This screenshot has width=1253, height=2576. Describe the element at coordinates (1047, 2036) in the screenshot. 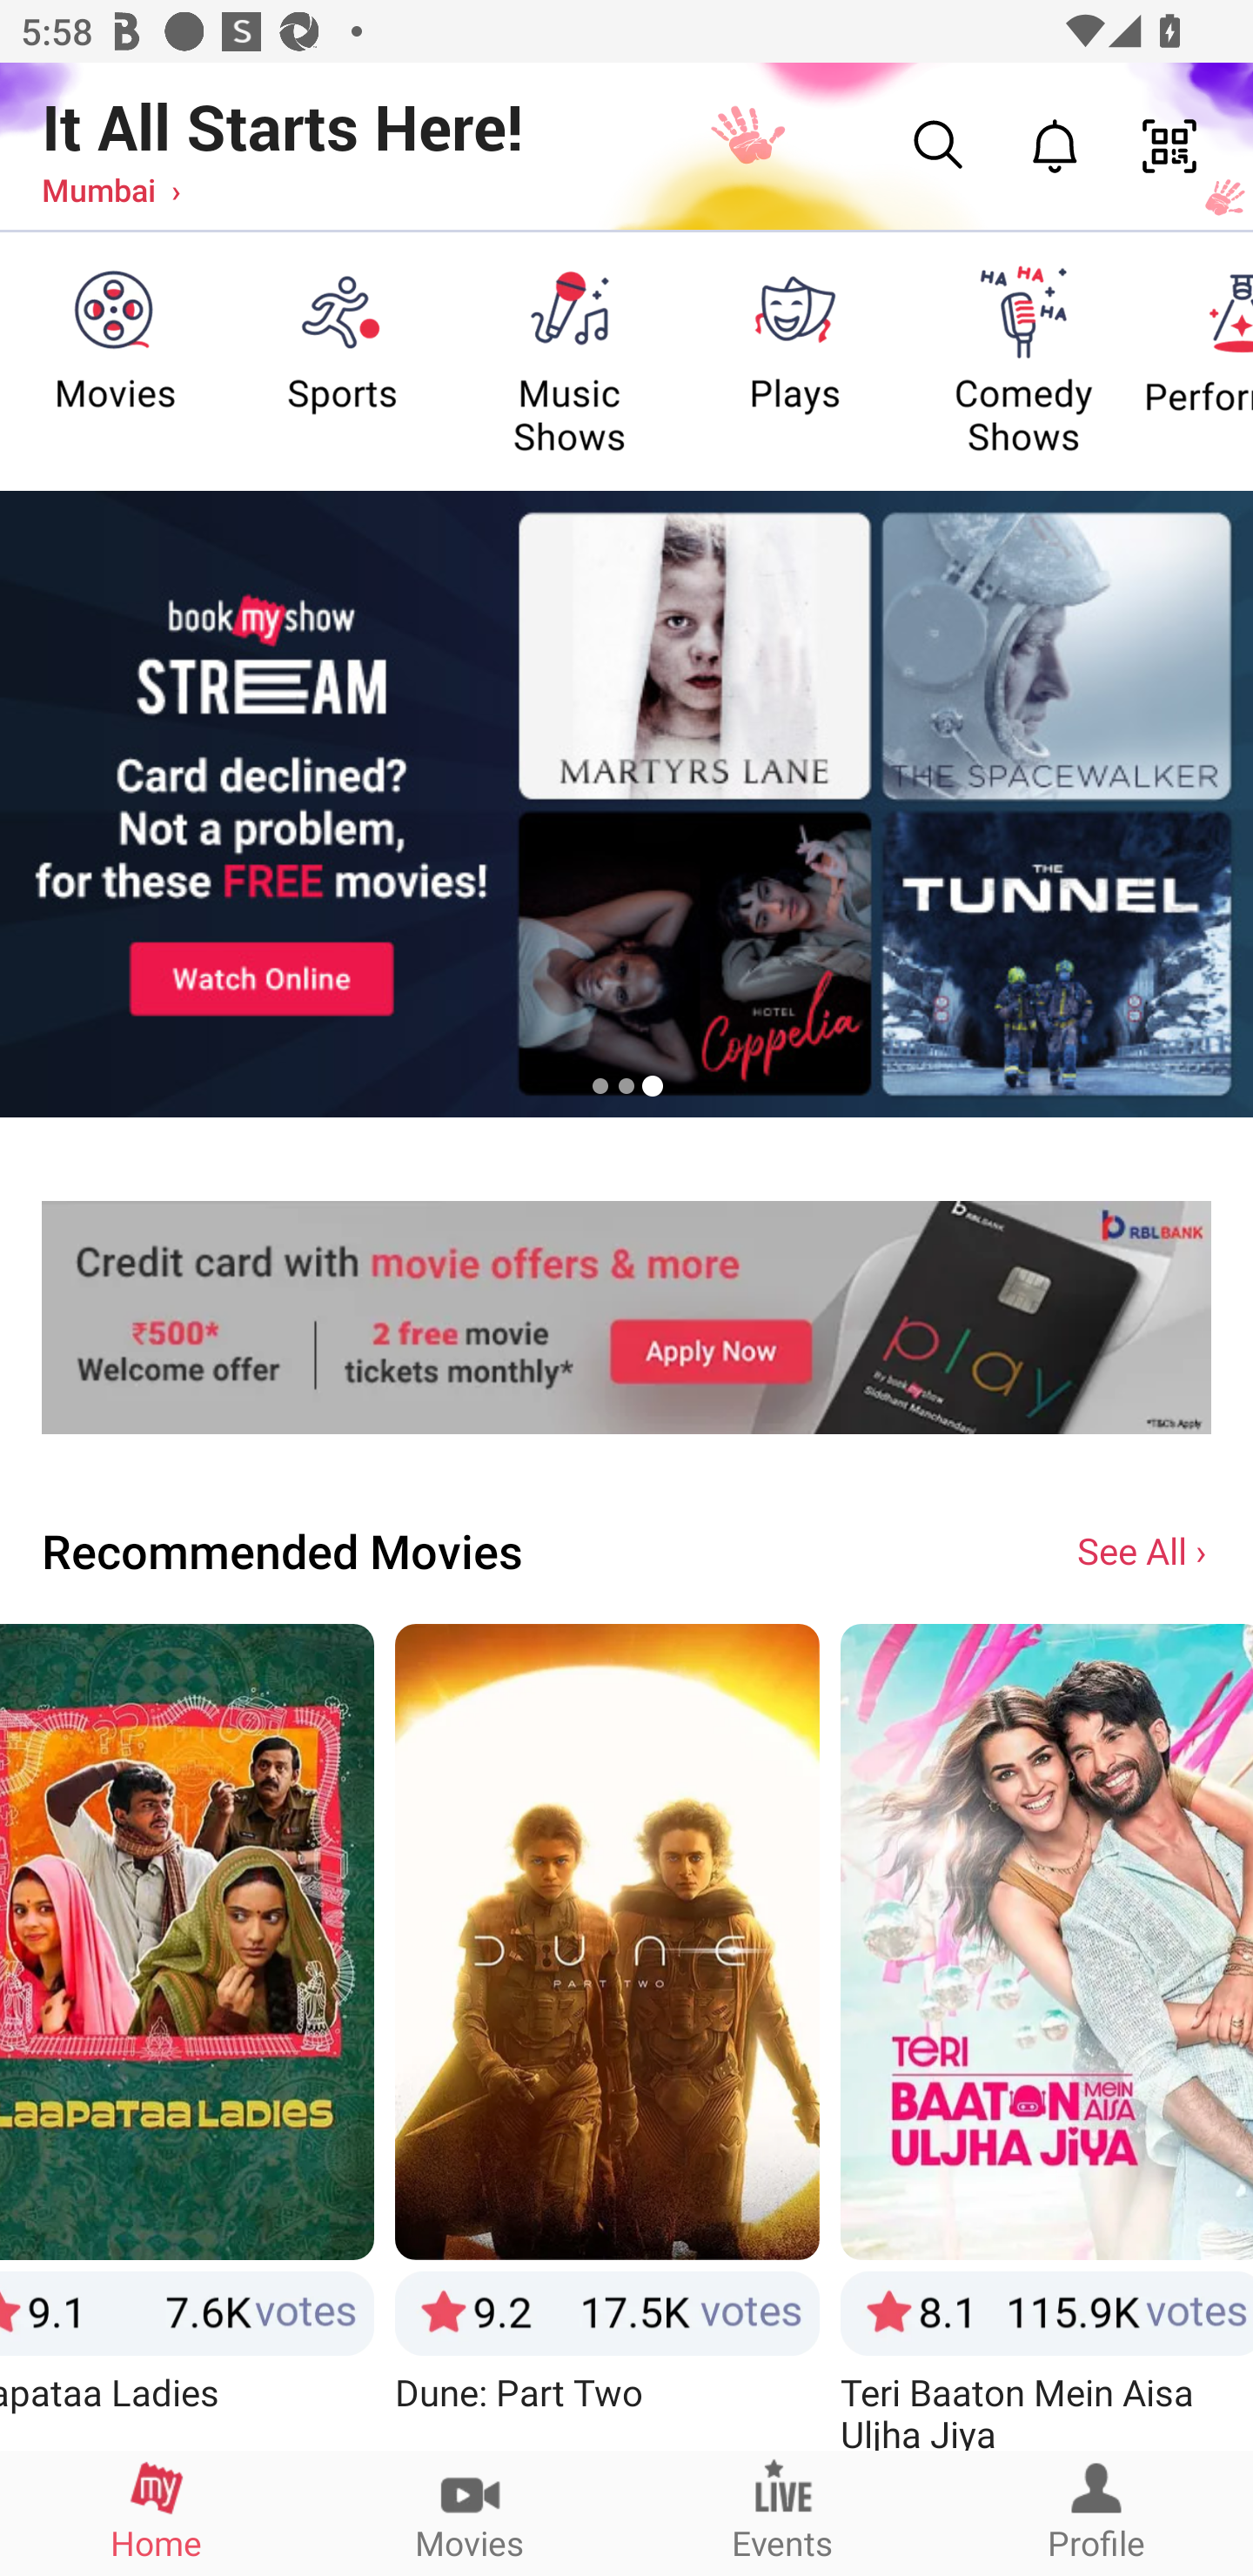

I see `Teri Baaton Mein Aisa Uljha Jiya` at that location.